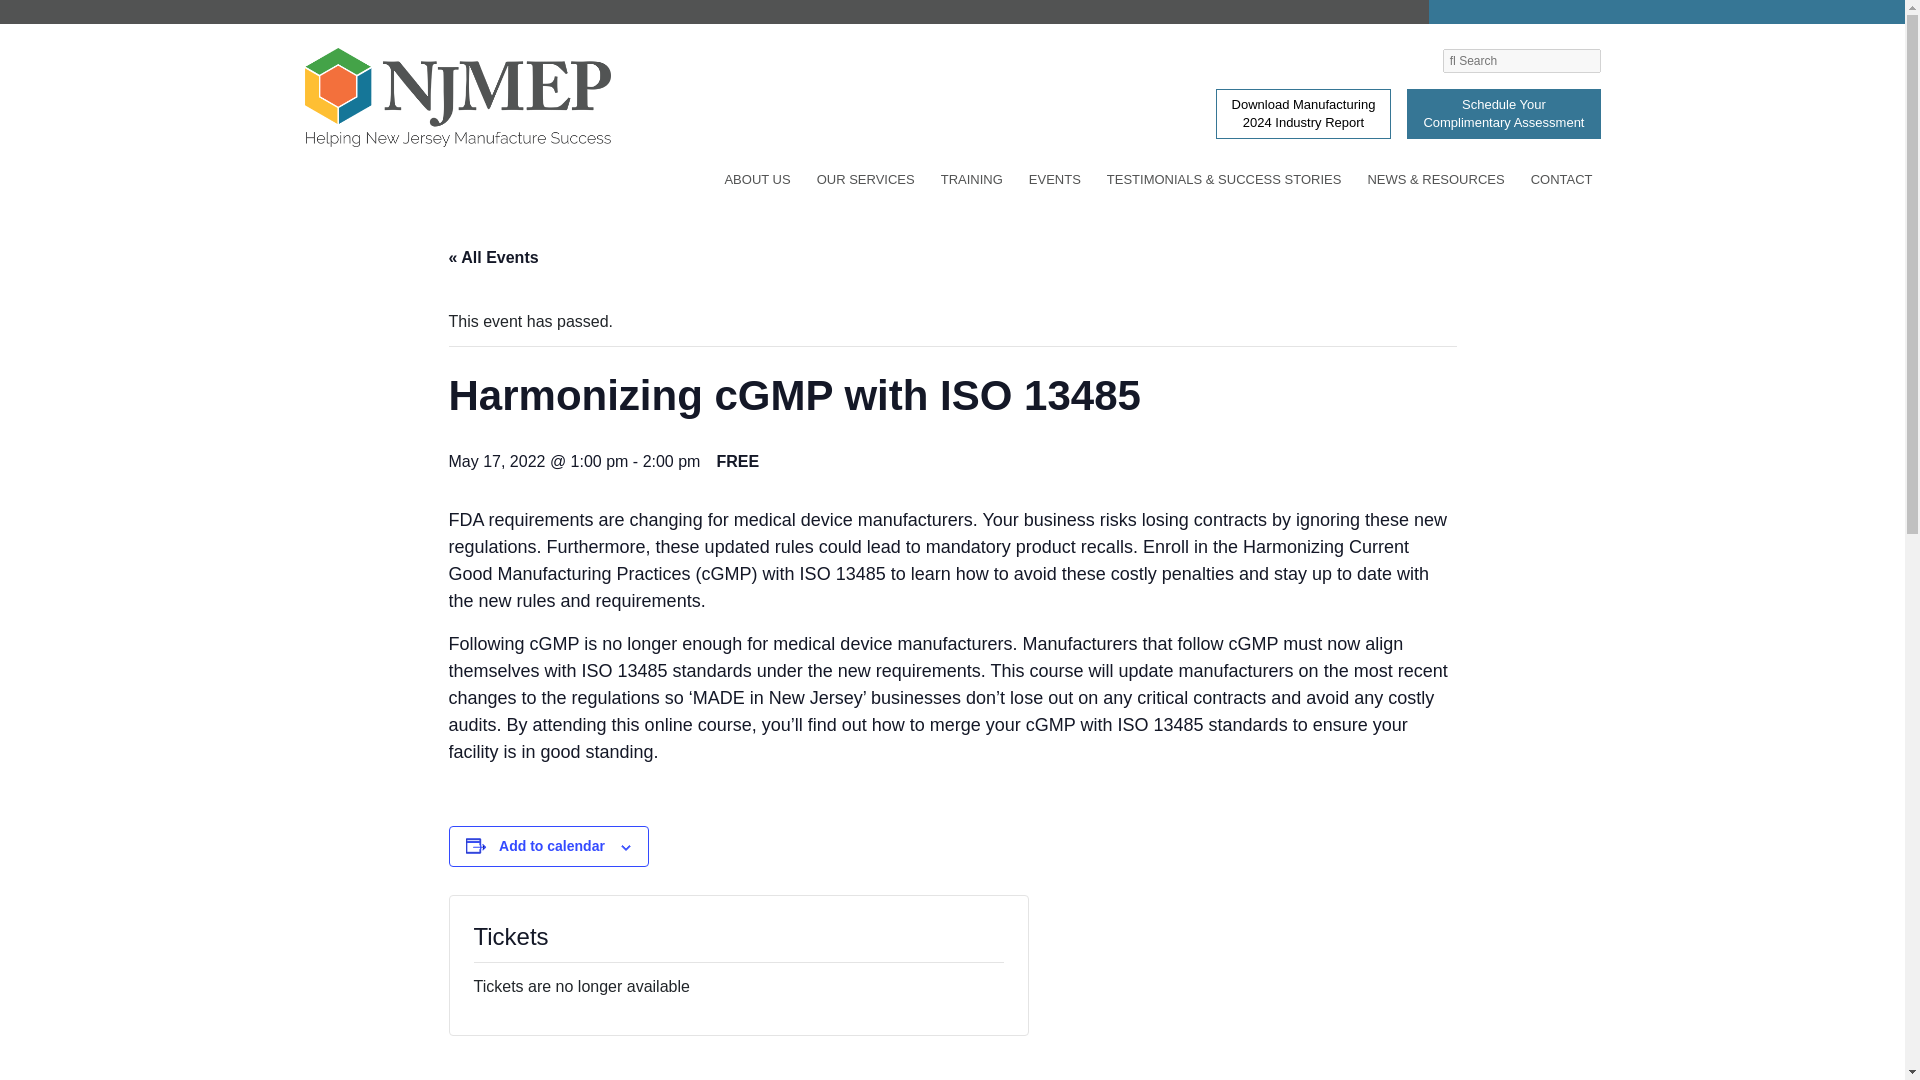 This screenshot has height=1080, width=1920. What do you see at coordinates (448, 15) in the screenshot?
I see `Medical Device Manufacturing` at bounding box center [448, 15].